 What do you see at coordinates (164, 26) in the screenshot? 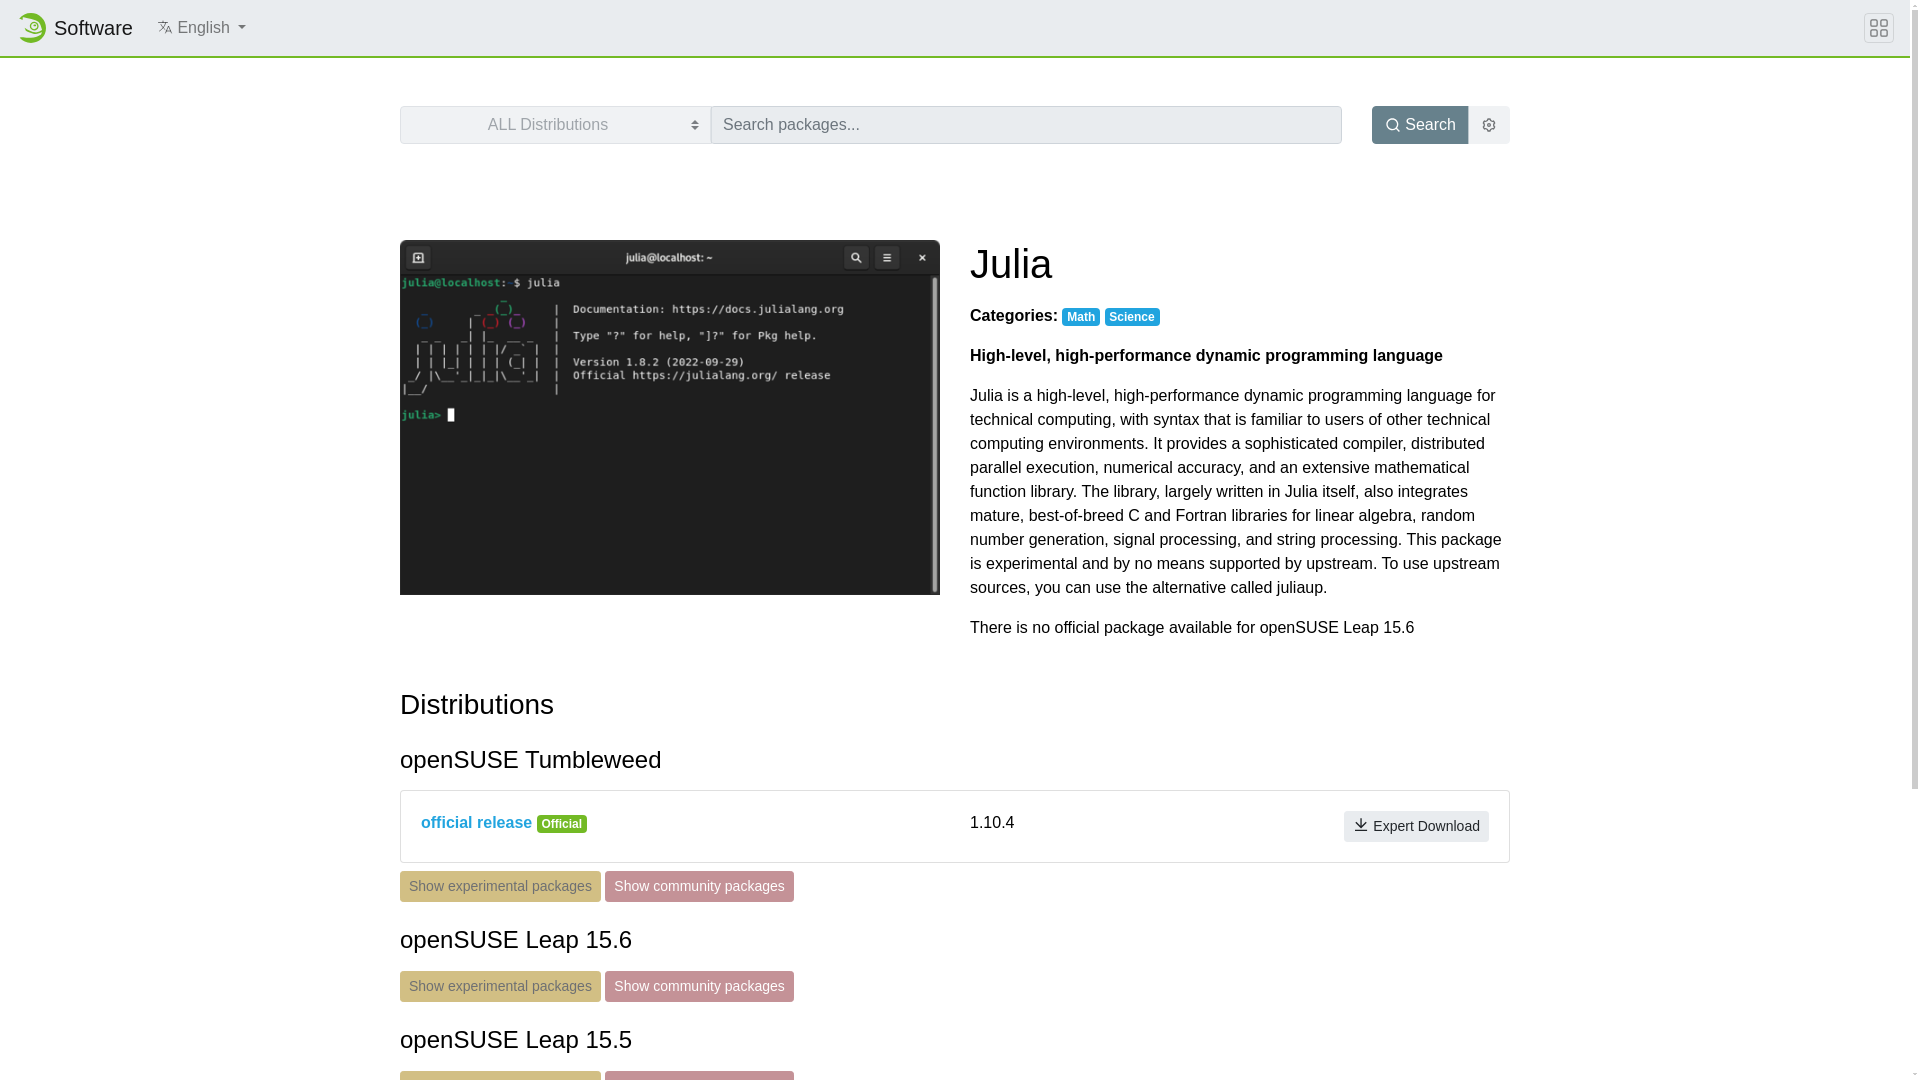
I see `Choose Locale` at bounding box center [164, 26].